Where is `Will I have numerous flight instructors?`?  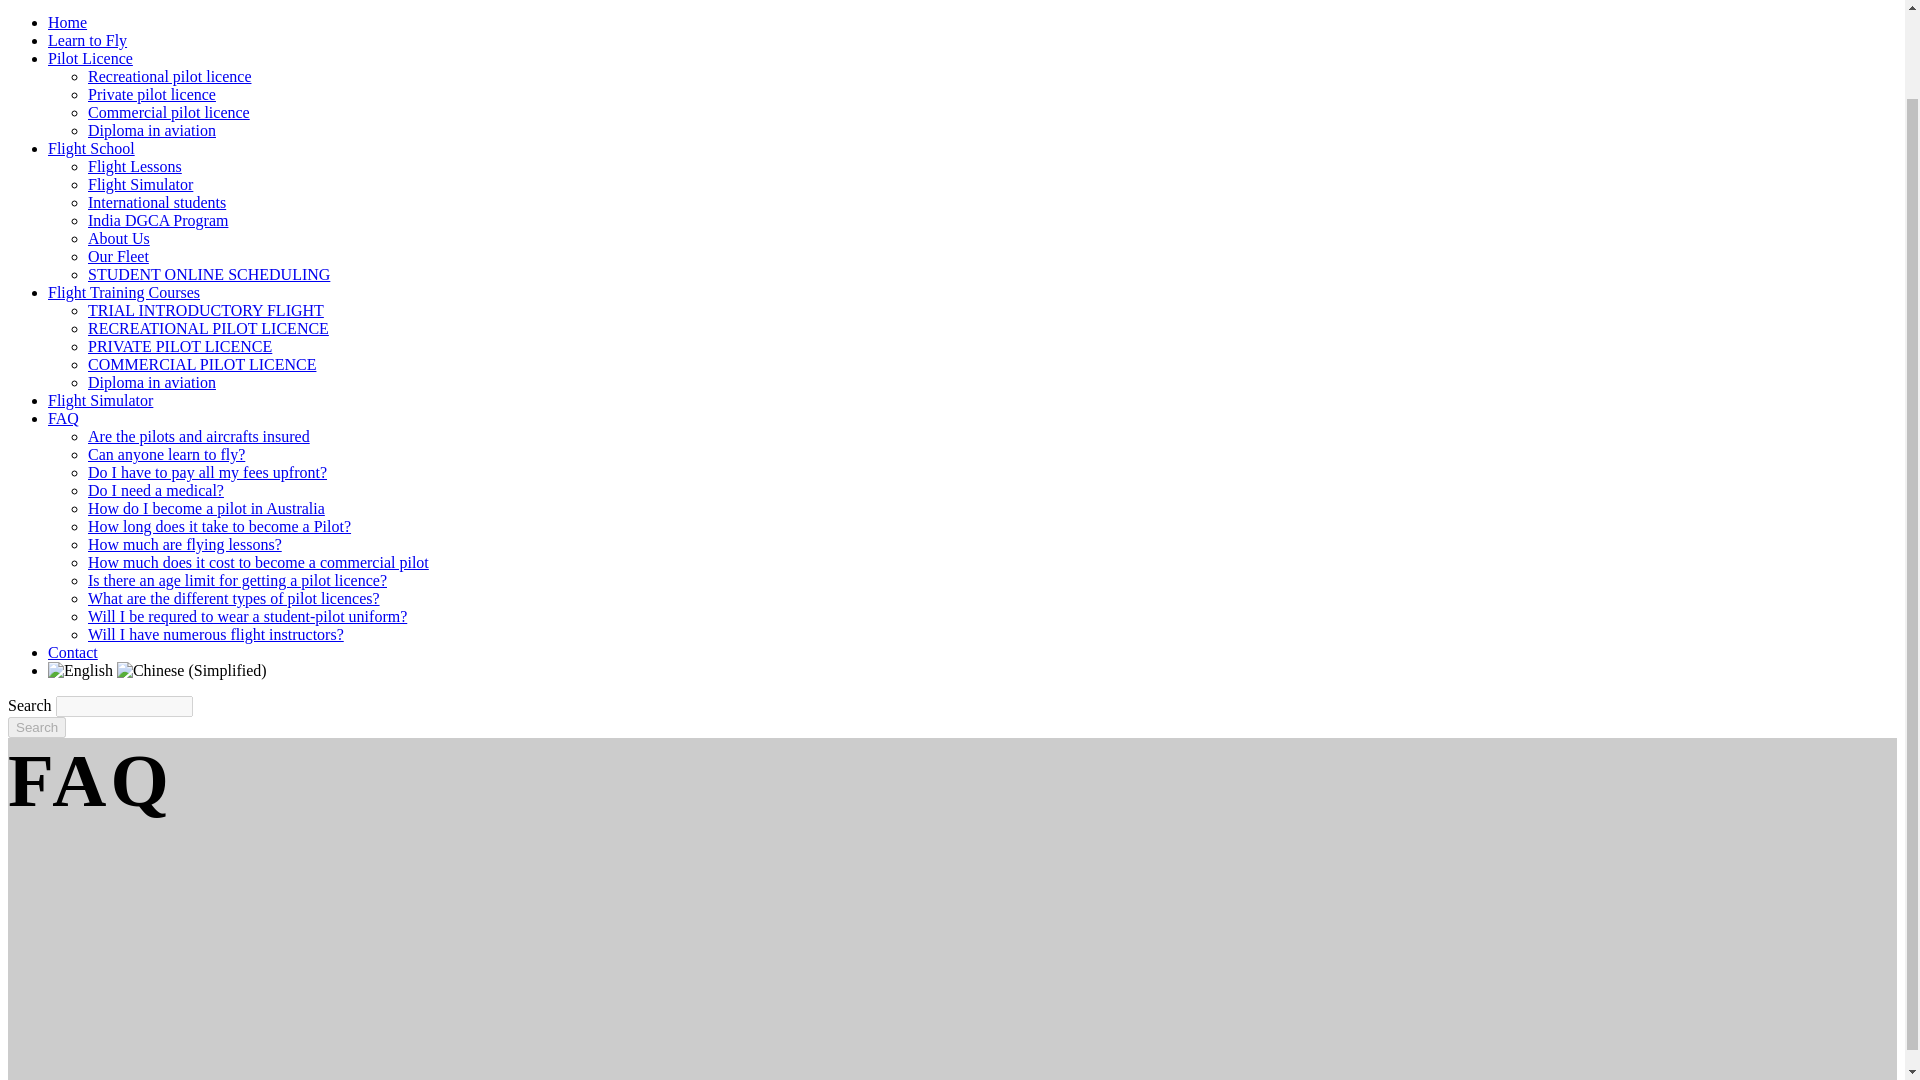 Will I have numerous flight instructors? is located at coordinates (216, 634).